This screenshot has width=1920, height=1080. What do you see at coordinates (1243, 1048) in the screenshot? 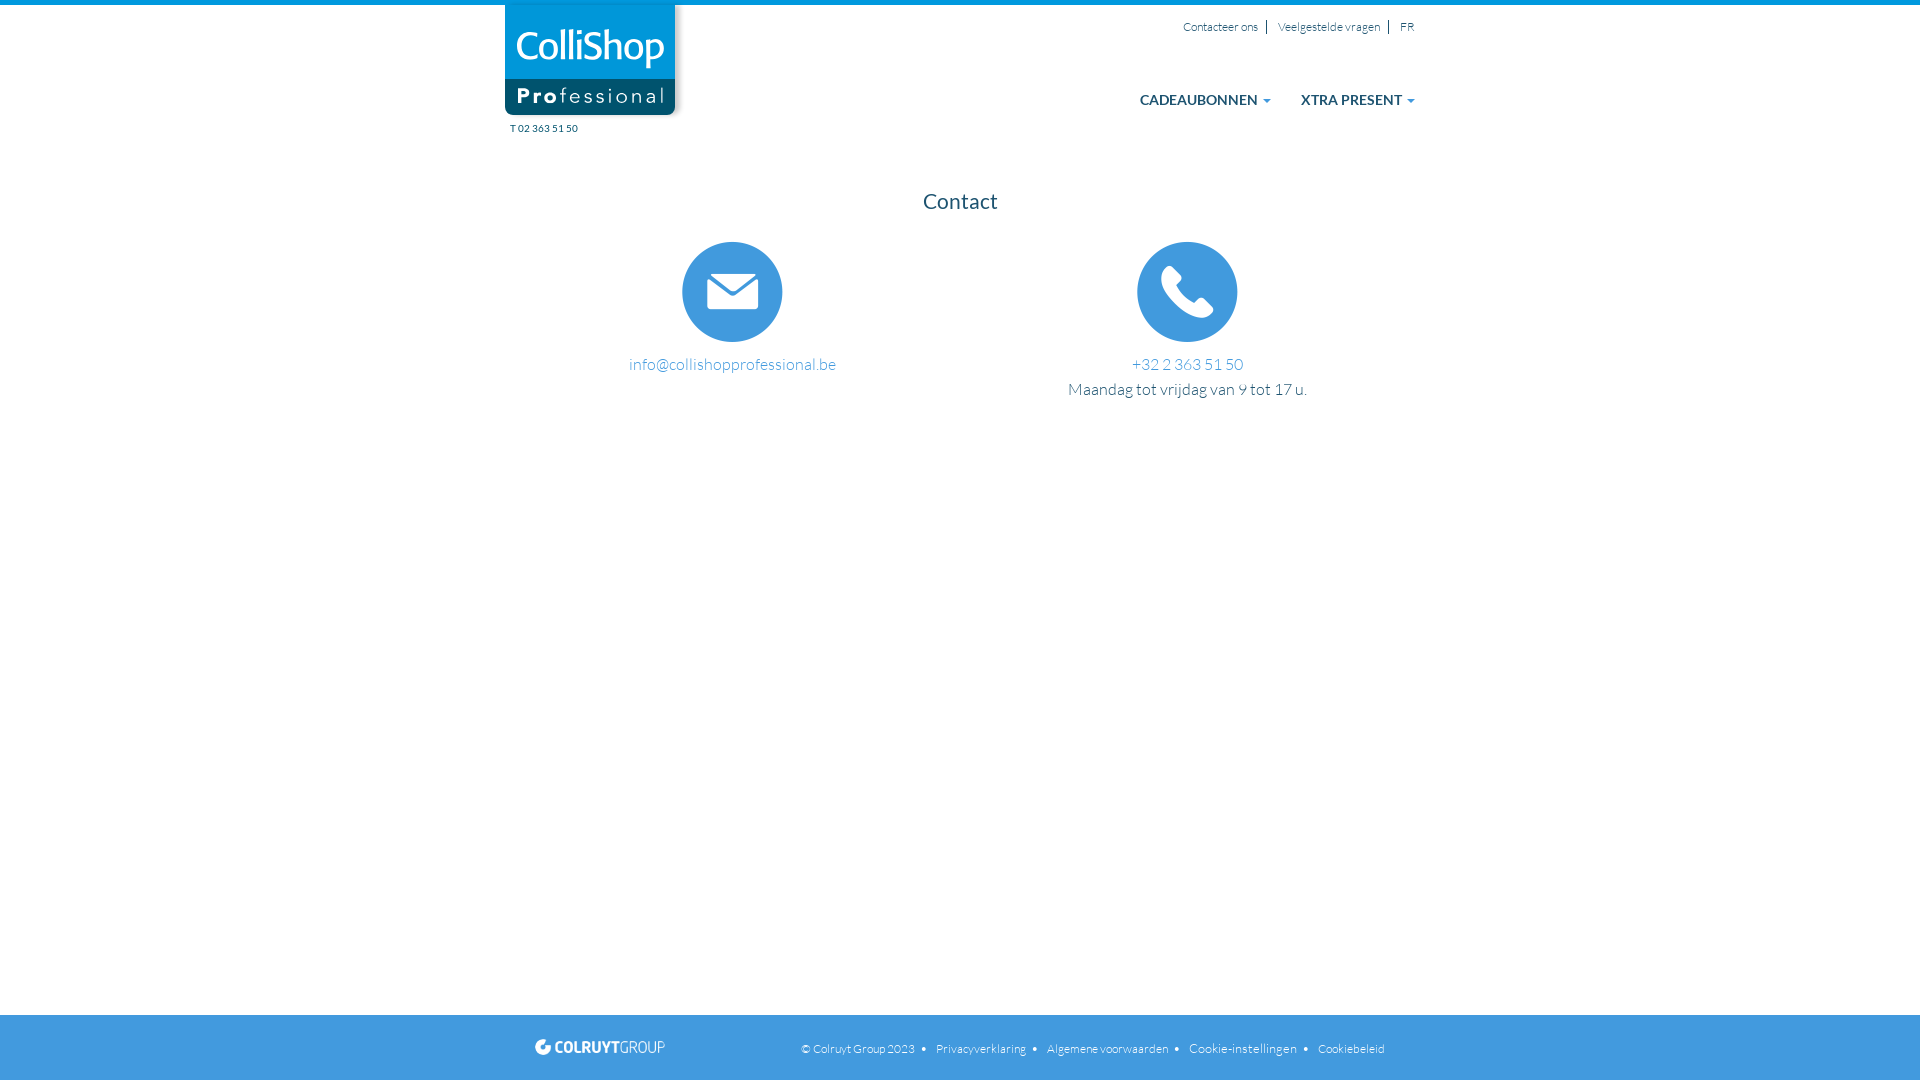
I see `Cookie-instellingen` at bounding box center [1243, 1048].